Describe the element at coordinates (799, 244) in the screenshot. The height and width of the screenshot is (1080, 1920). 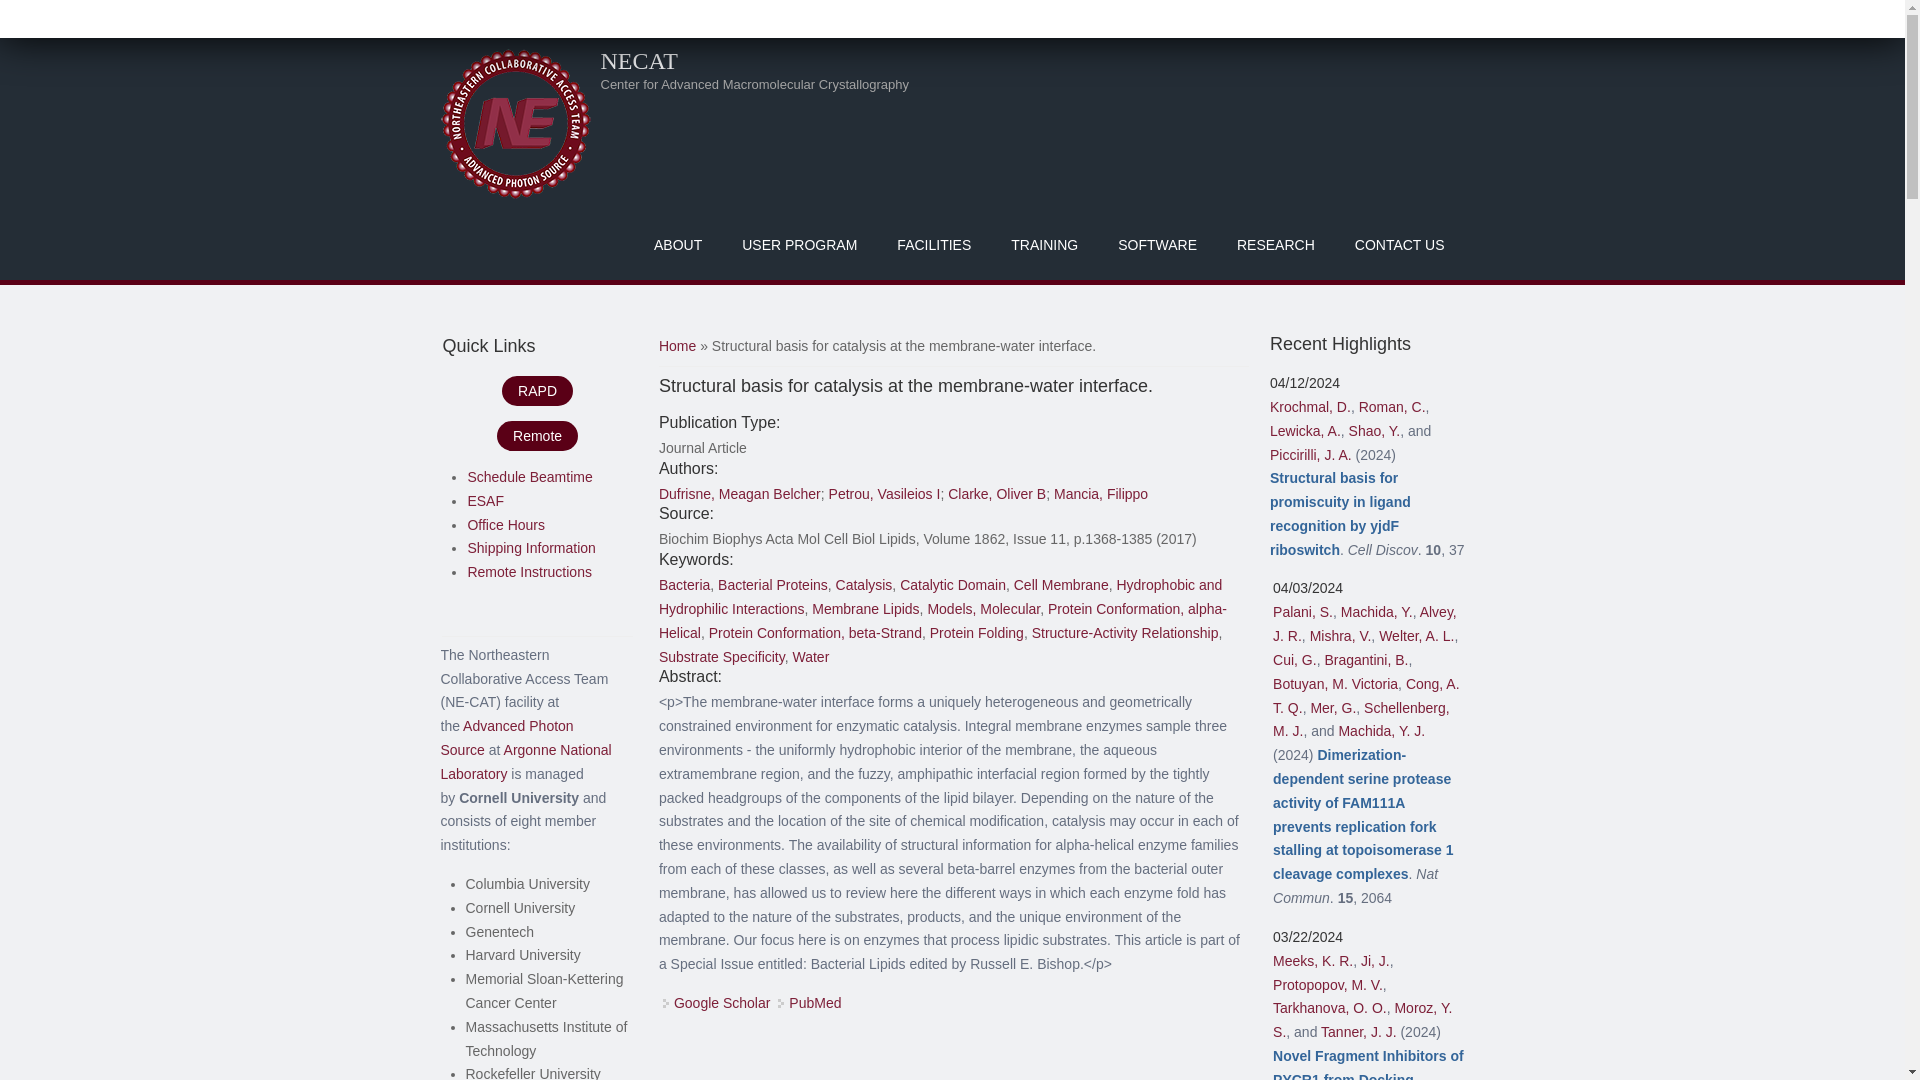
I see `USER PROGRAM` at that location.